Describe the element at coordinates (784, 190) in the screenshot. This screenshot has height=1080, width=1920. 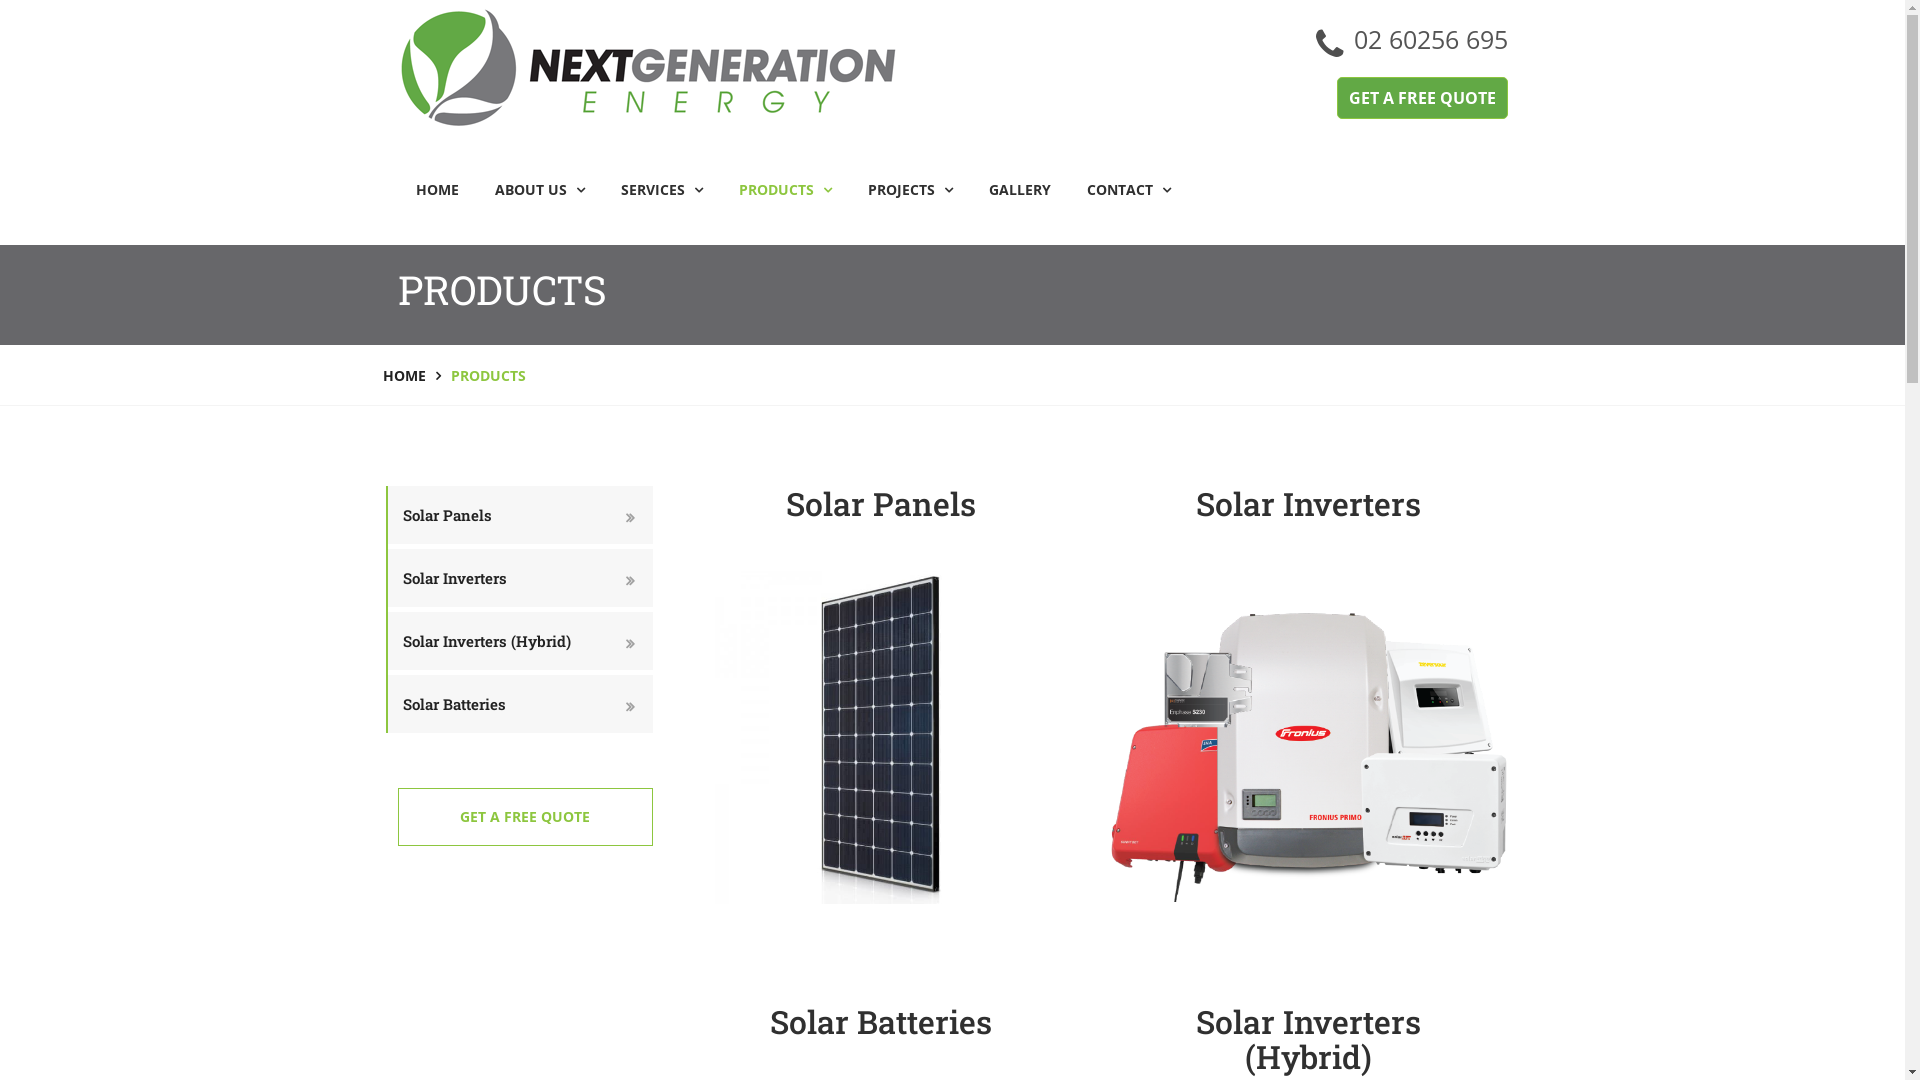
I see `PRODUCTS` at that location.